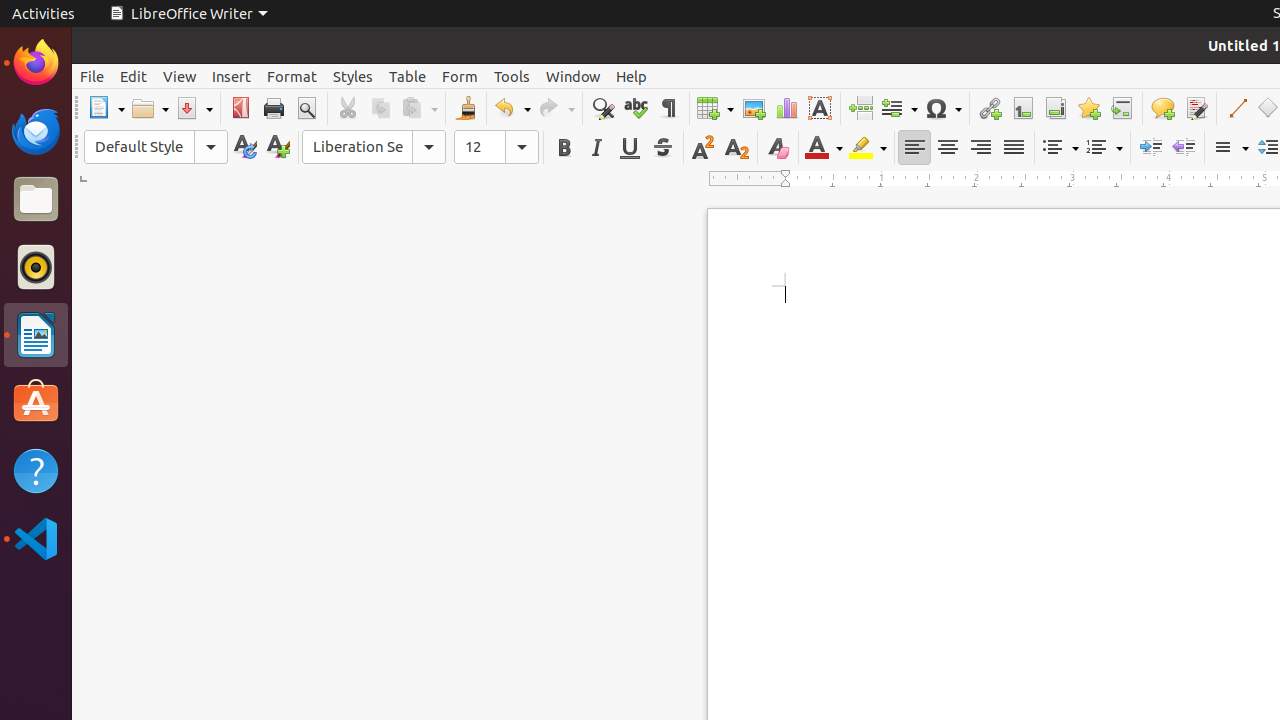  I want to click on Field, so click(899, 108).